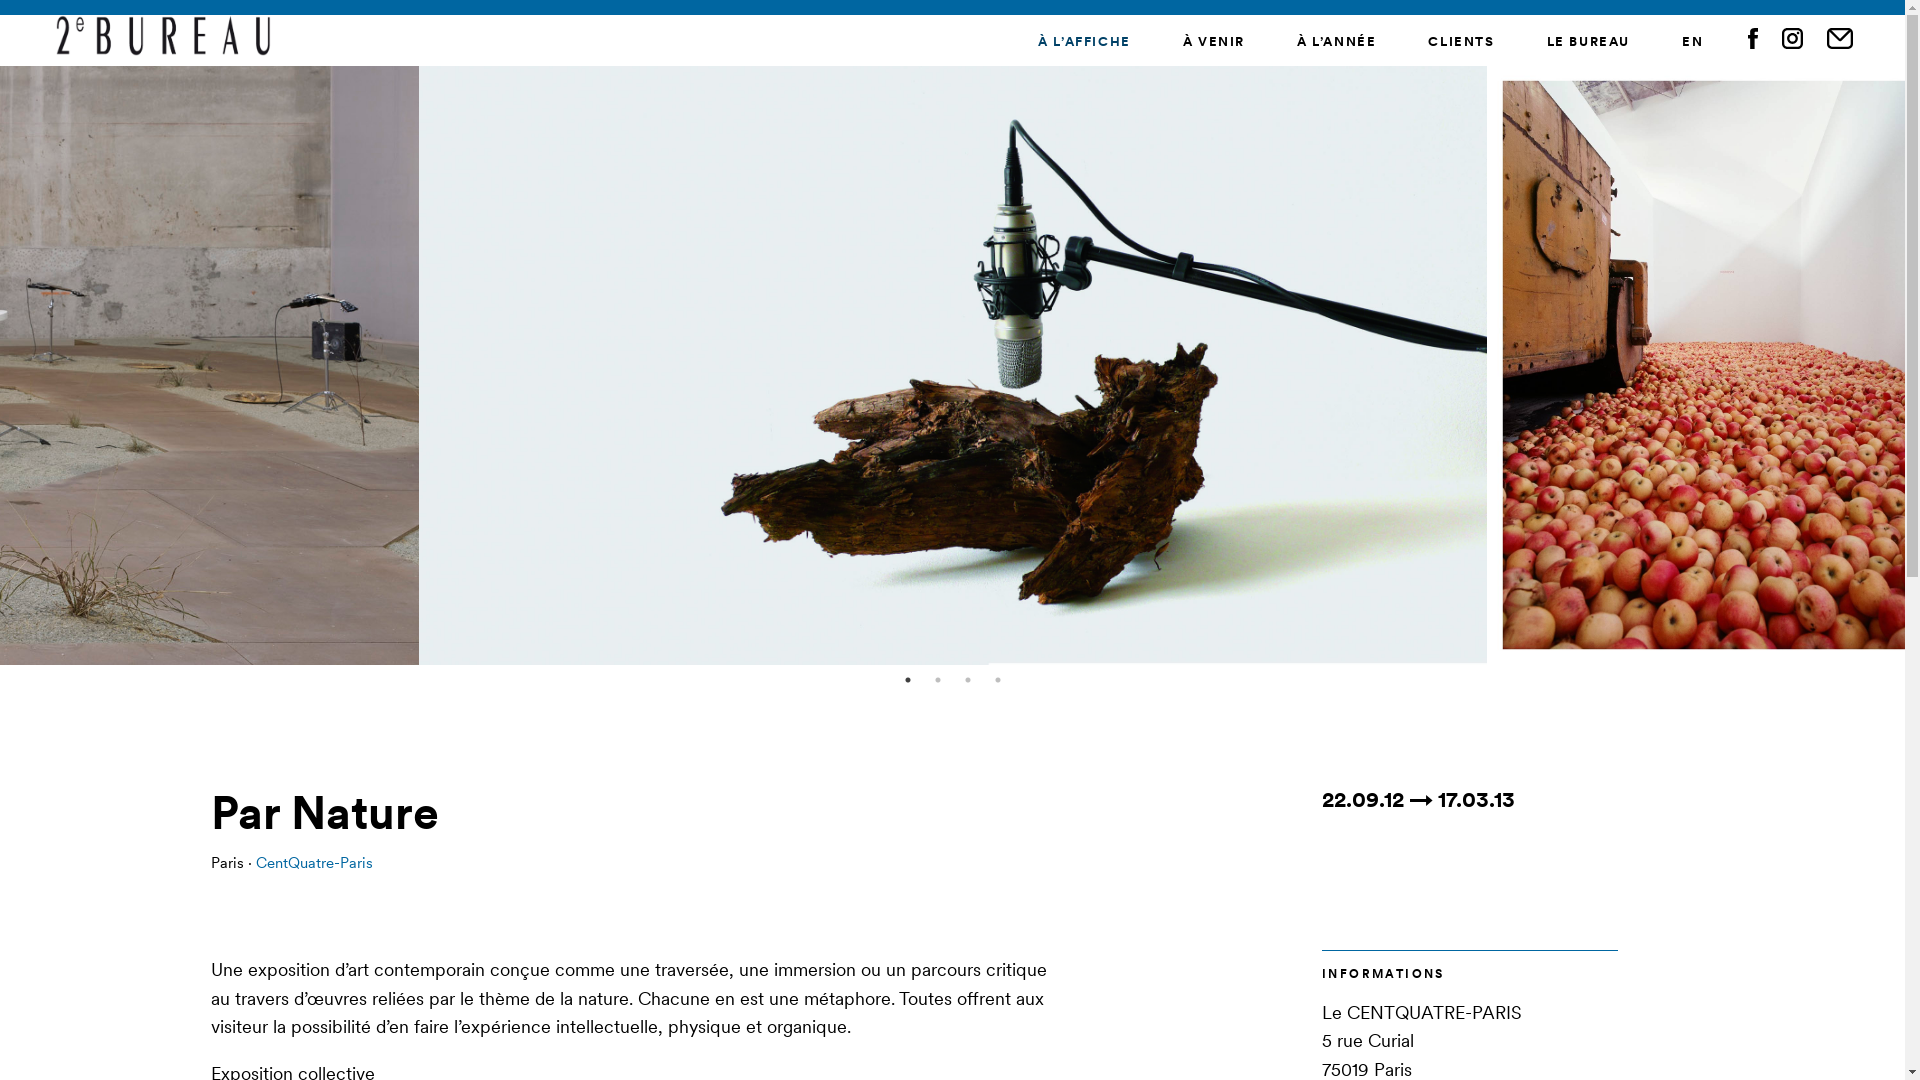 This screenshot has height=1080, width=1920. I want to click on LE BUREAU, so click(1588, 42).